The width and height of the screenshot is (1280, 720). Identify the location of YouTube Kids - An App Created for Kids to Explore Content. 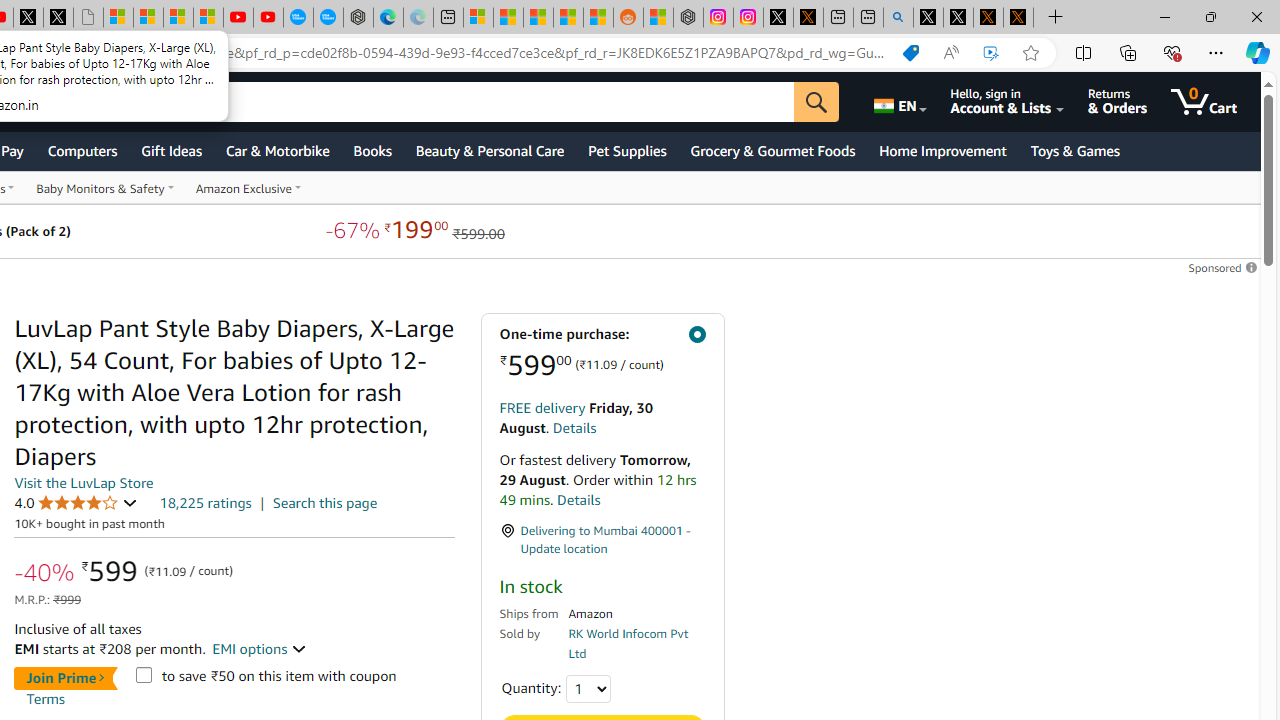
(268, 18).